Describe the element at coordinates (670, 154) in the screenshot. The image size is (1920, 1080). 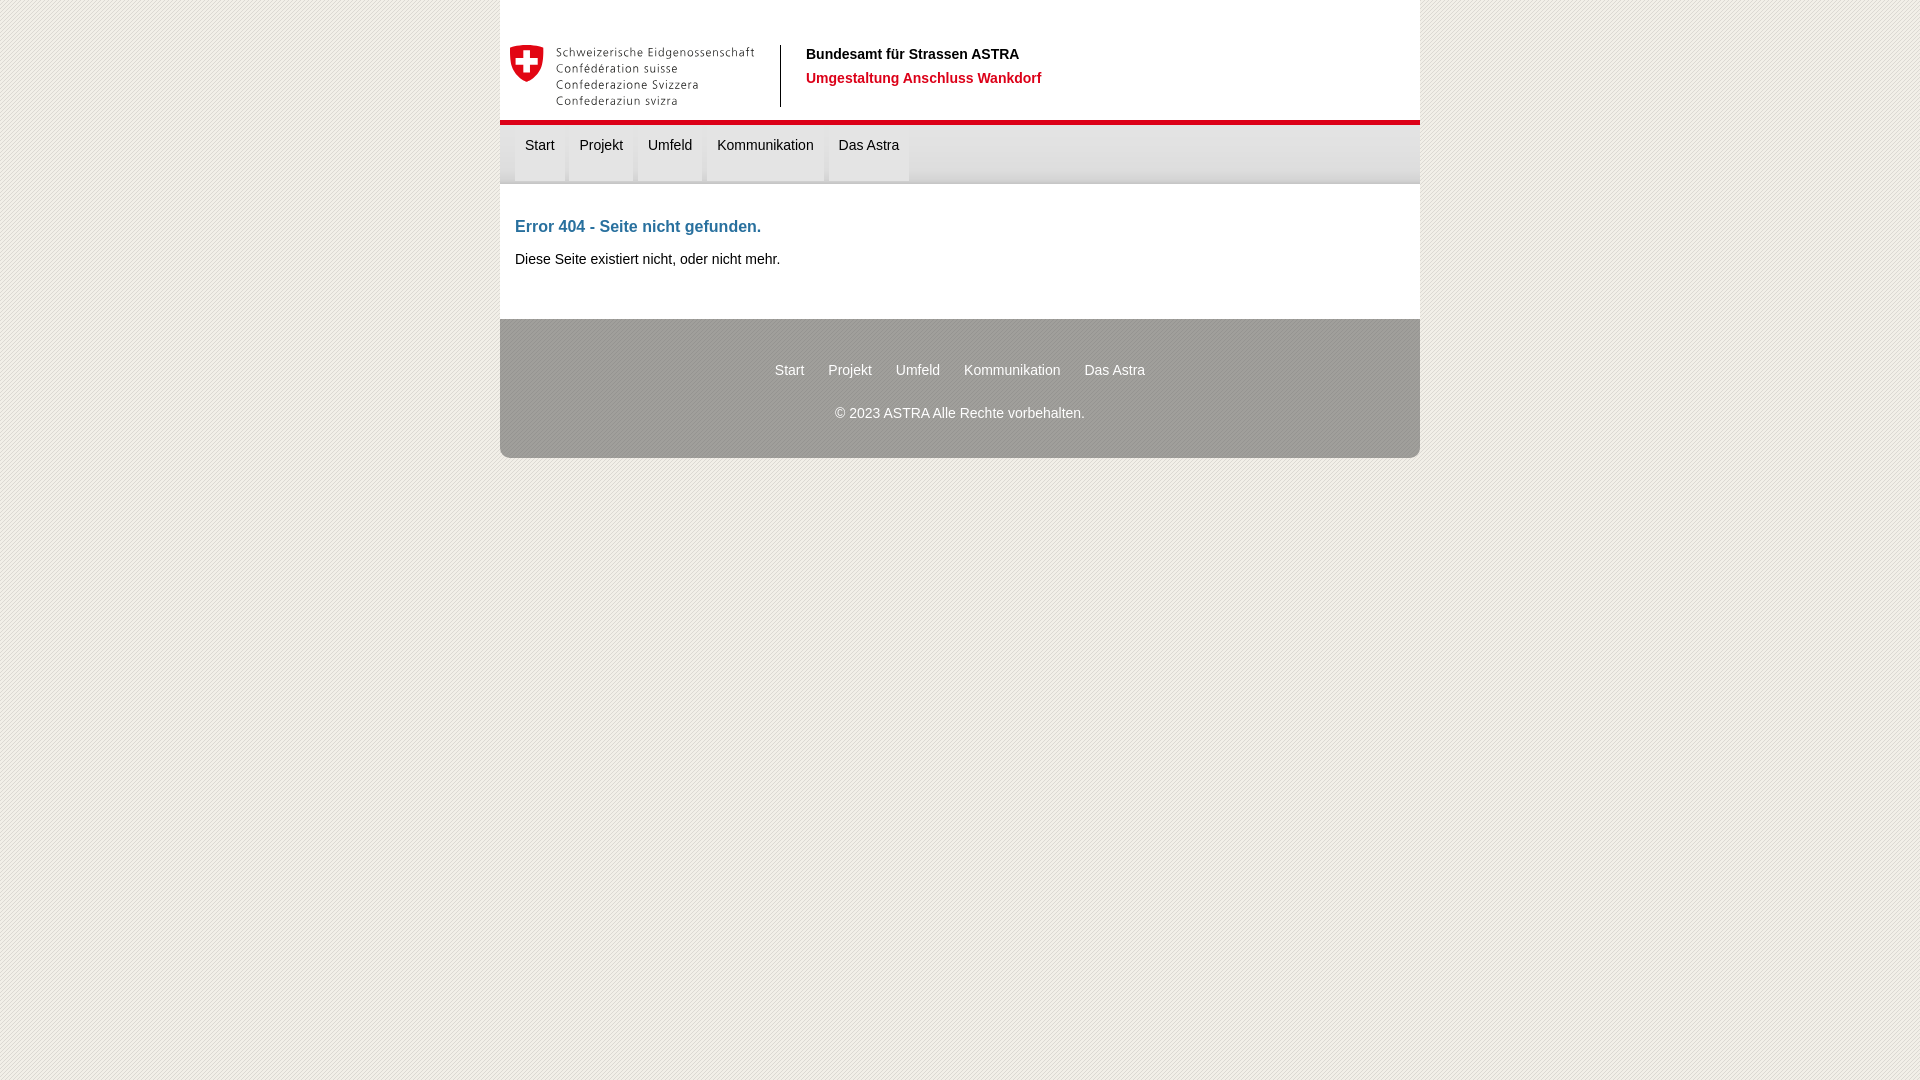
I see `Umfeld` at that location.